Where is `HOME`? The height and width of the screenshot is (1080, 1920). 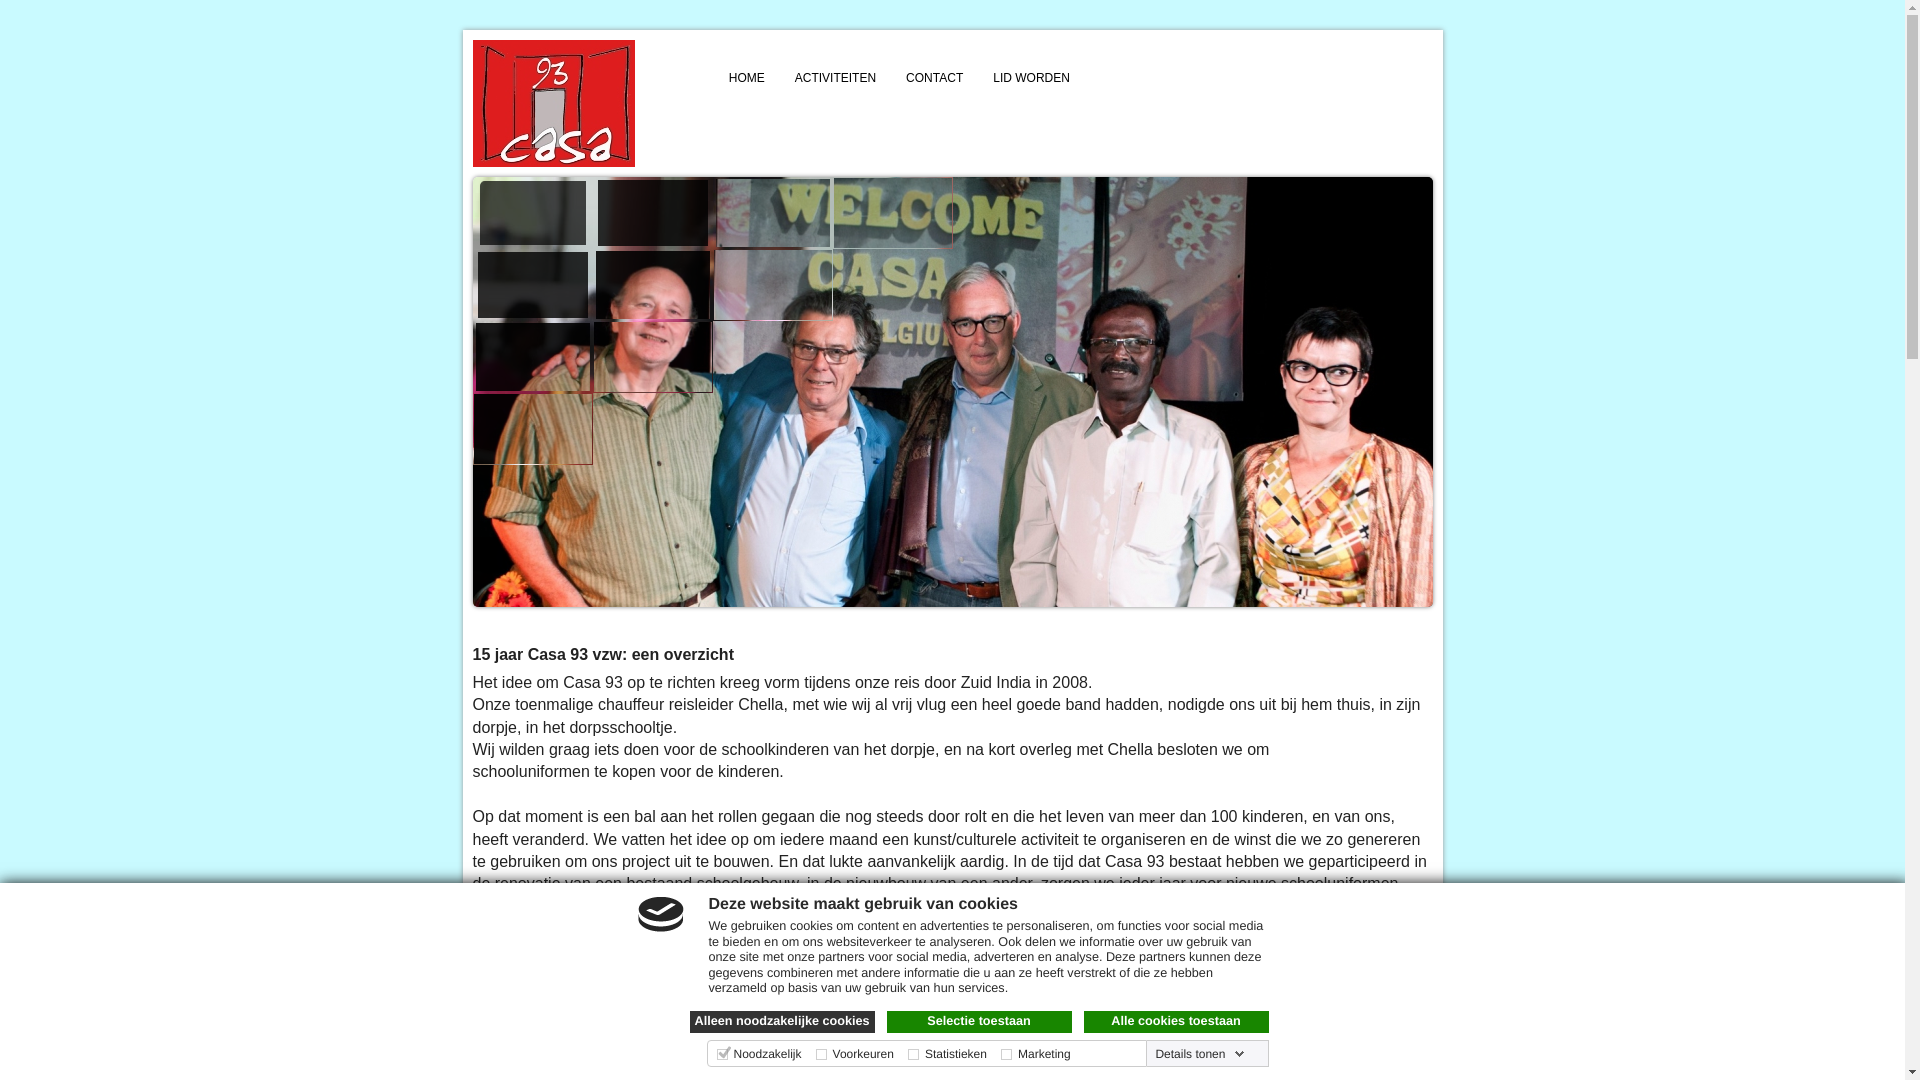 HOME is located at coordinates (747, 78).